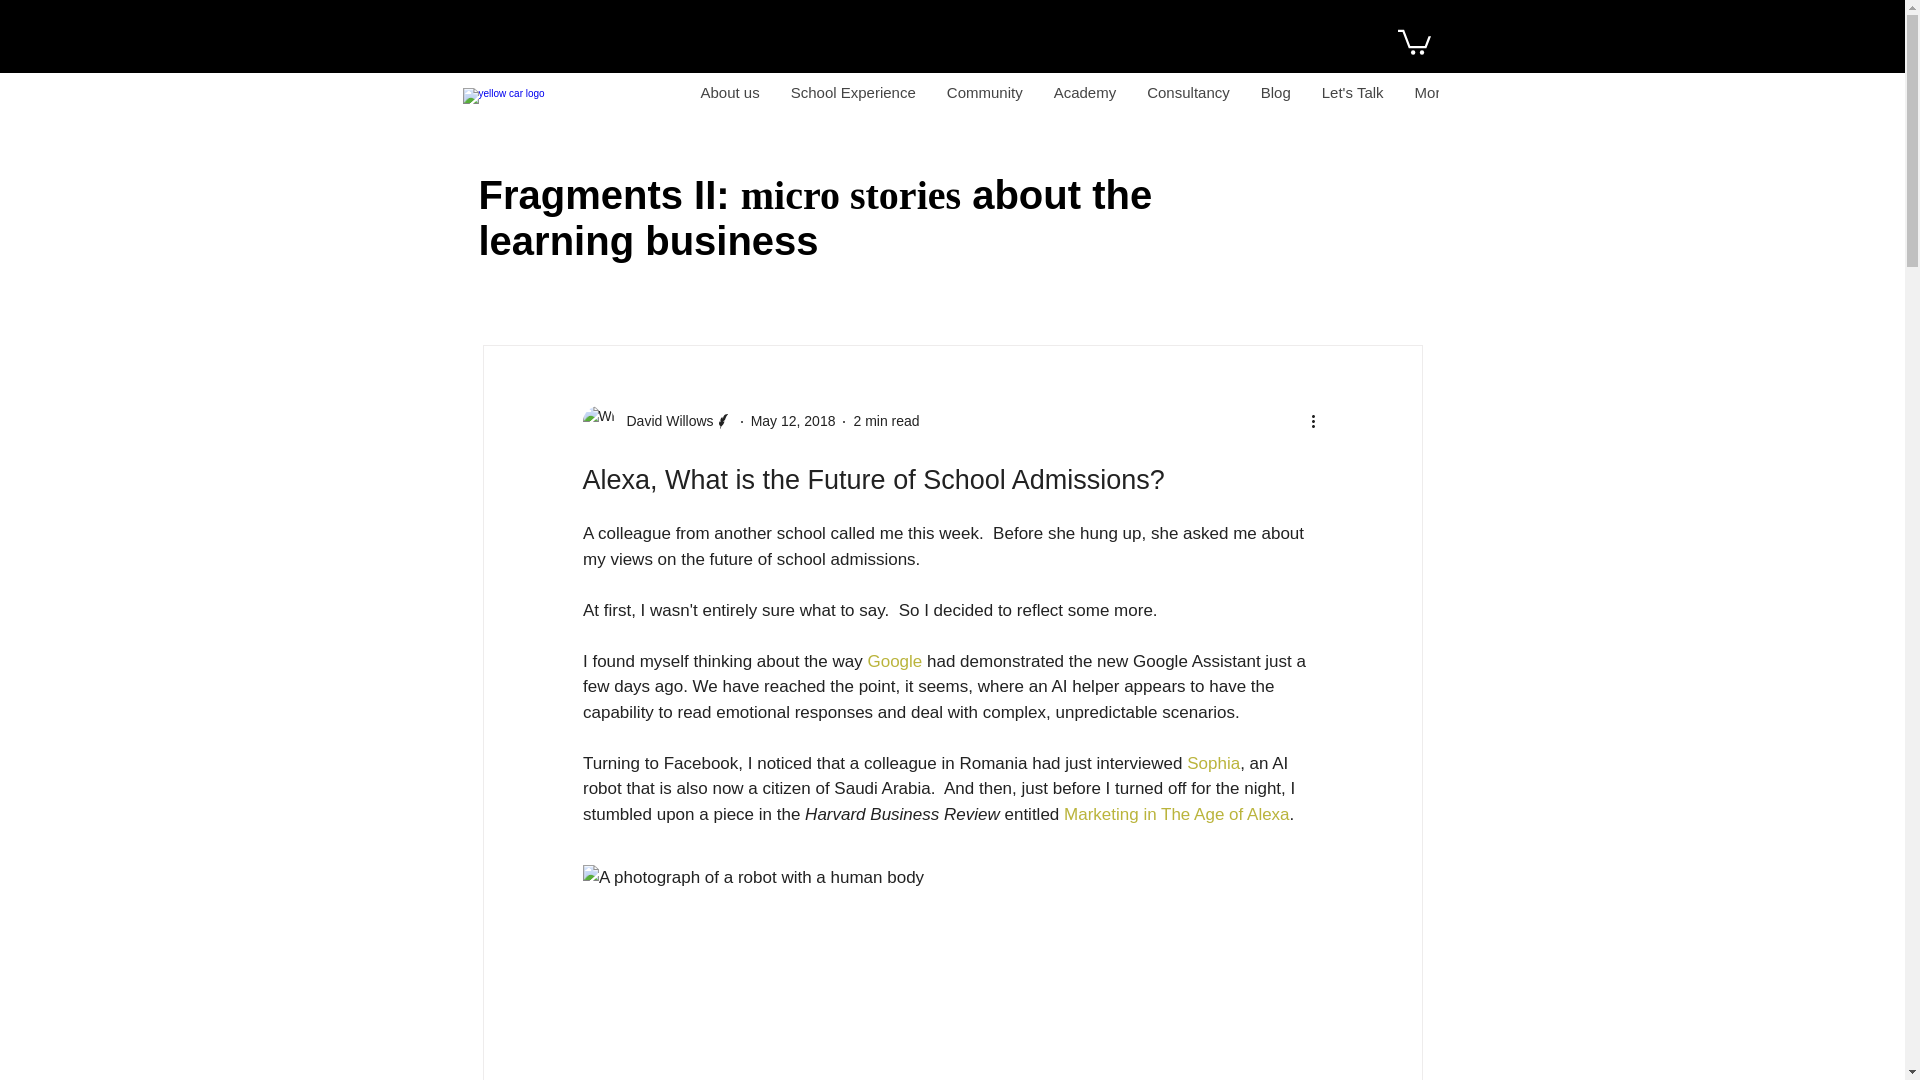 This screenshot has height=1080, width=1920. What do you see at coordinates (894, 660) in the screenshot?
I see `Google` at bounding box center [894, 660].